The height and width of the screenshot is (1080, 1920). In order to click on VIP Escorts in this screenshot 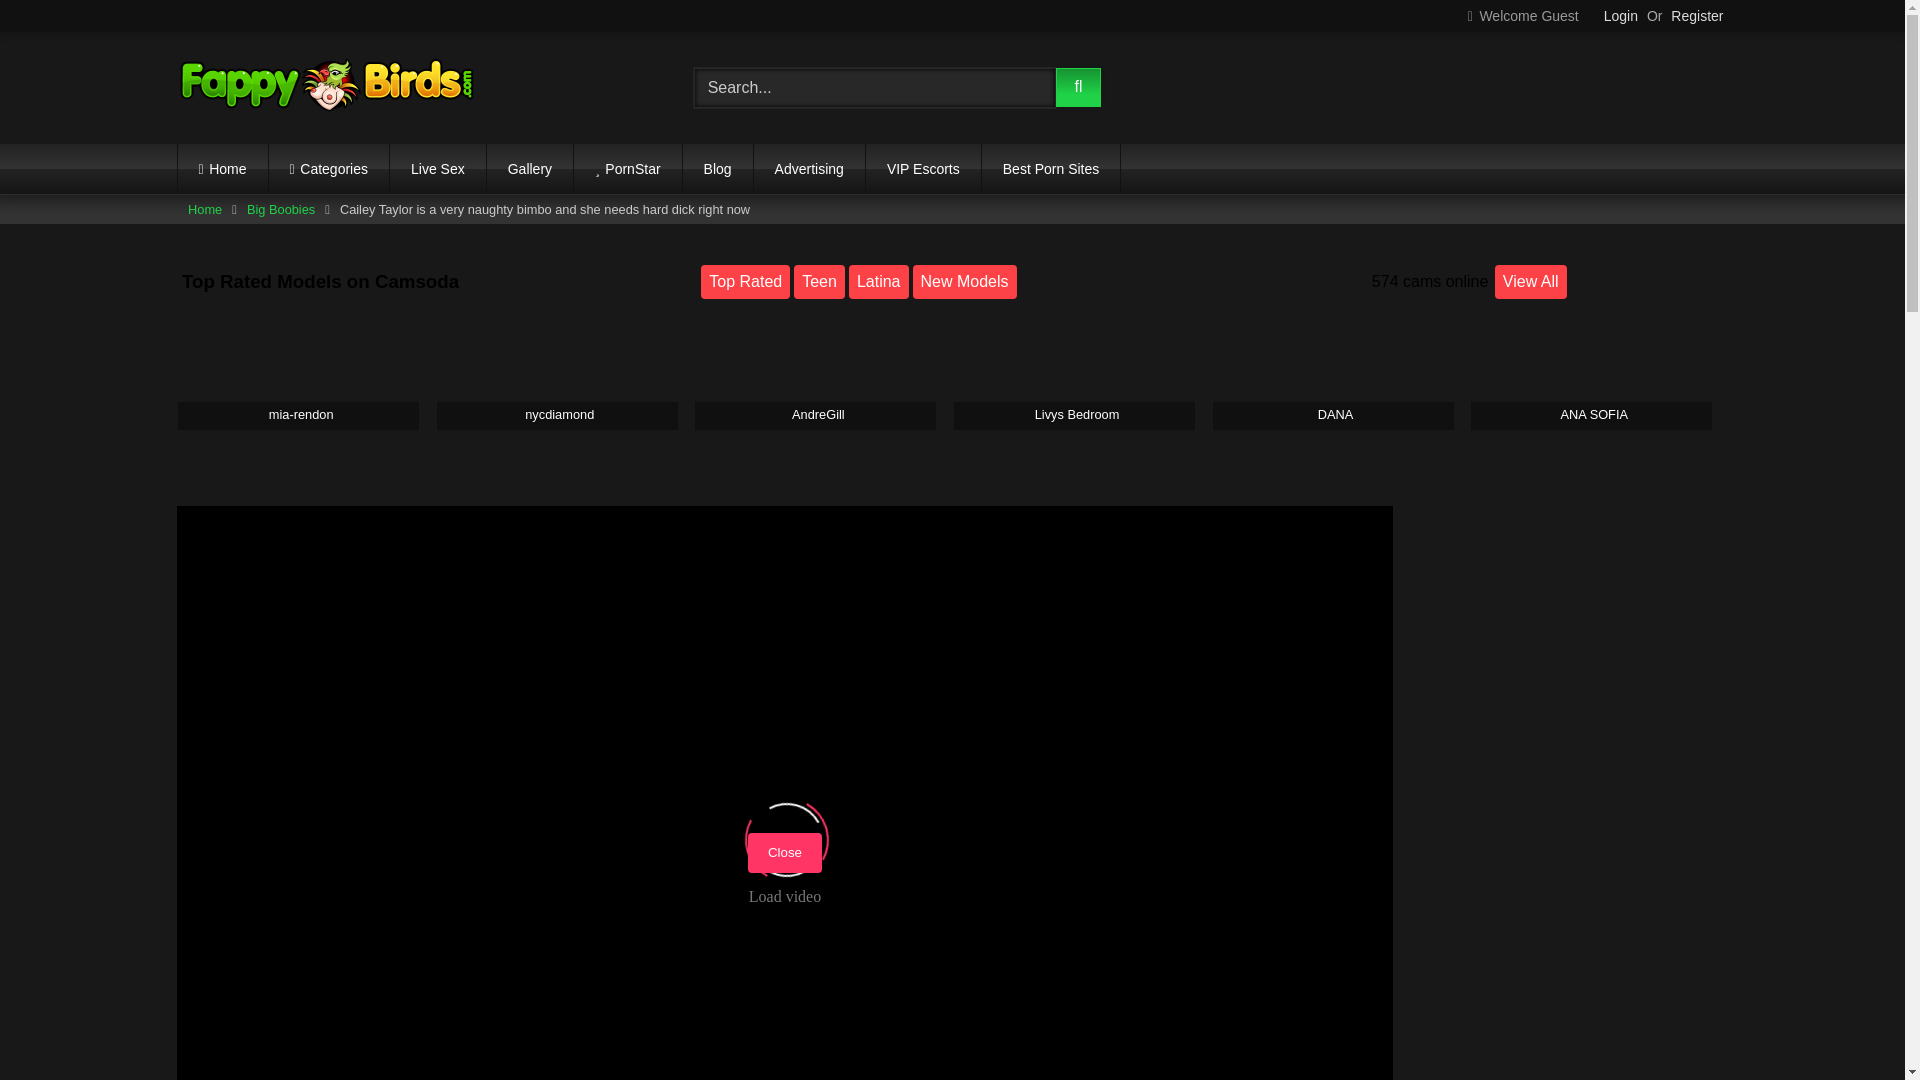, I will do `click(923, 168)`.